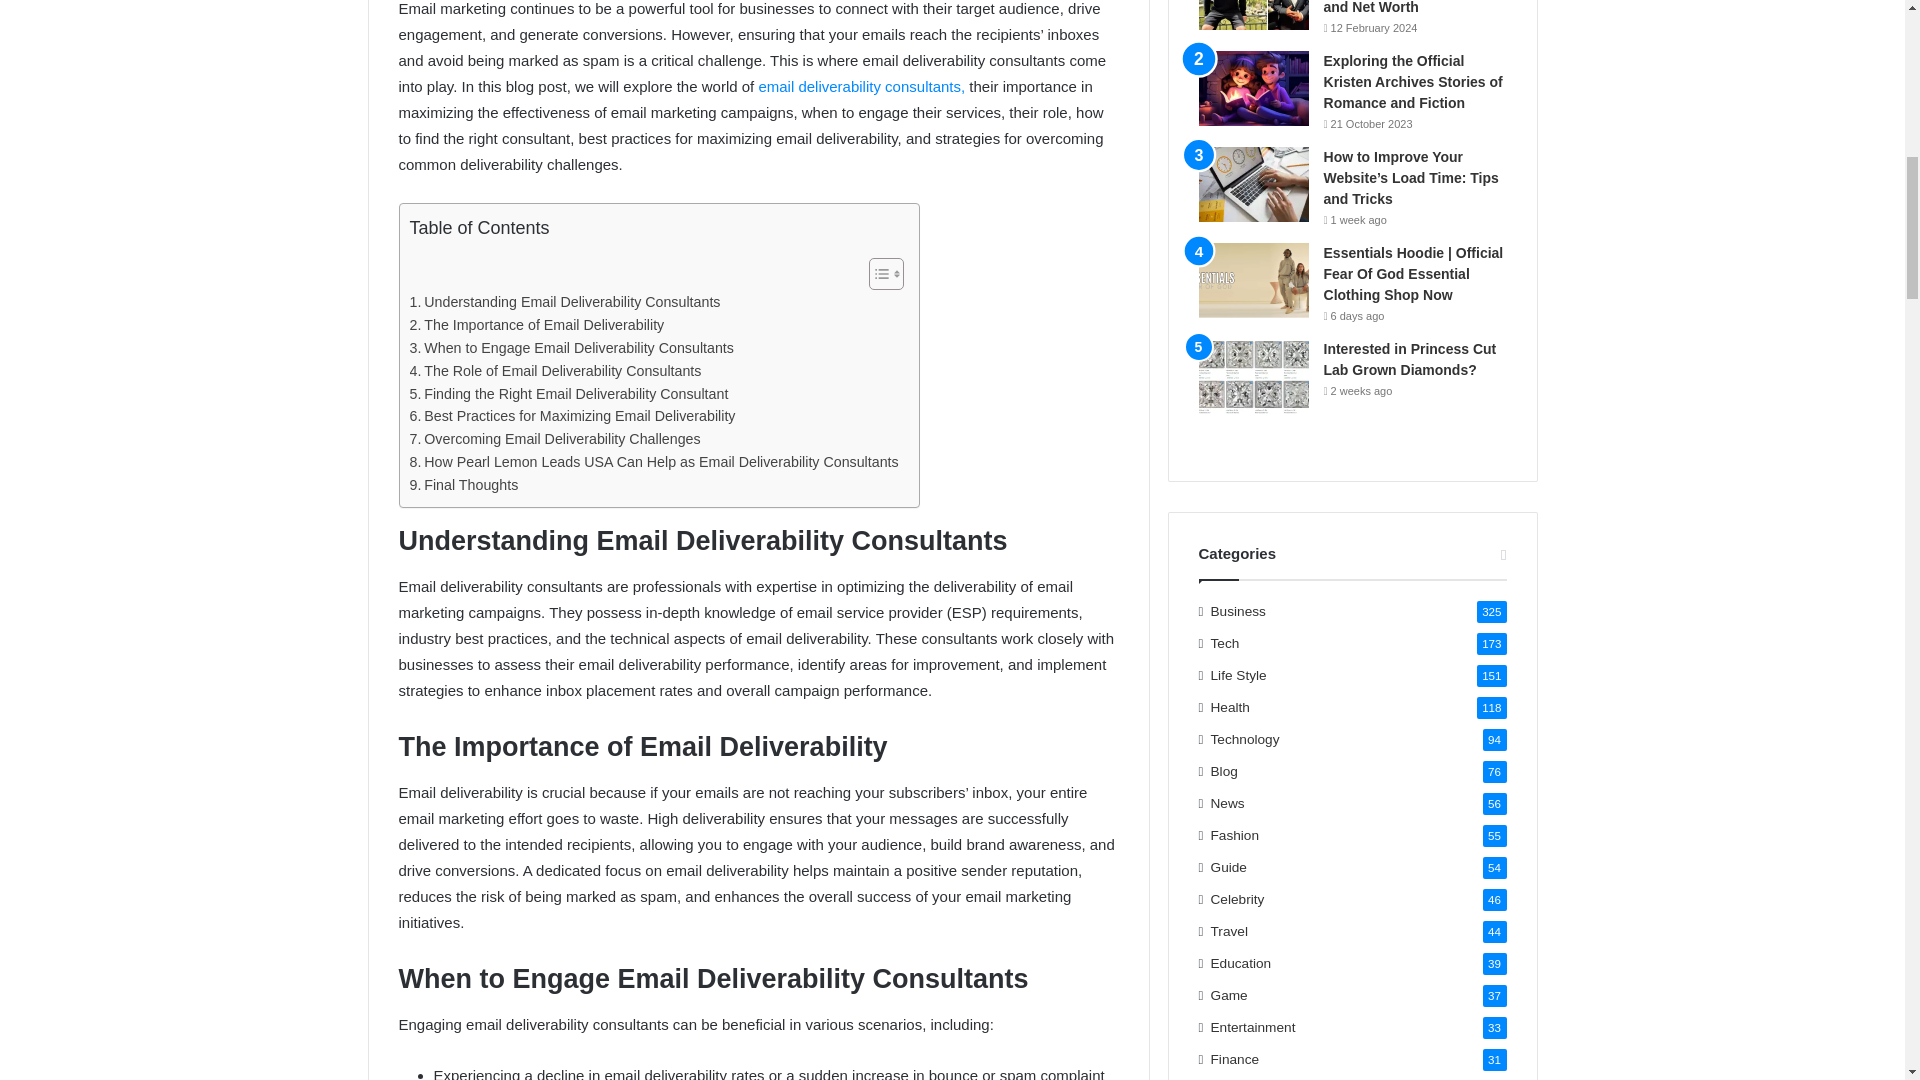 Image resolution: width=1920 pixels, height=1080 pixels. I want to click on Finding the Right Email Deliverability Consultant, so click(570, 394).